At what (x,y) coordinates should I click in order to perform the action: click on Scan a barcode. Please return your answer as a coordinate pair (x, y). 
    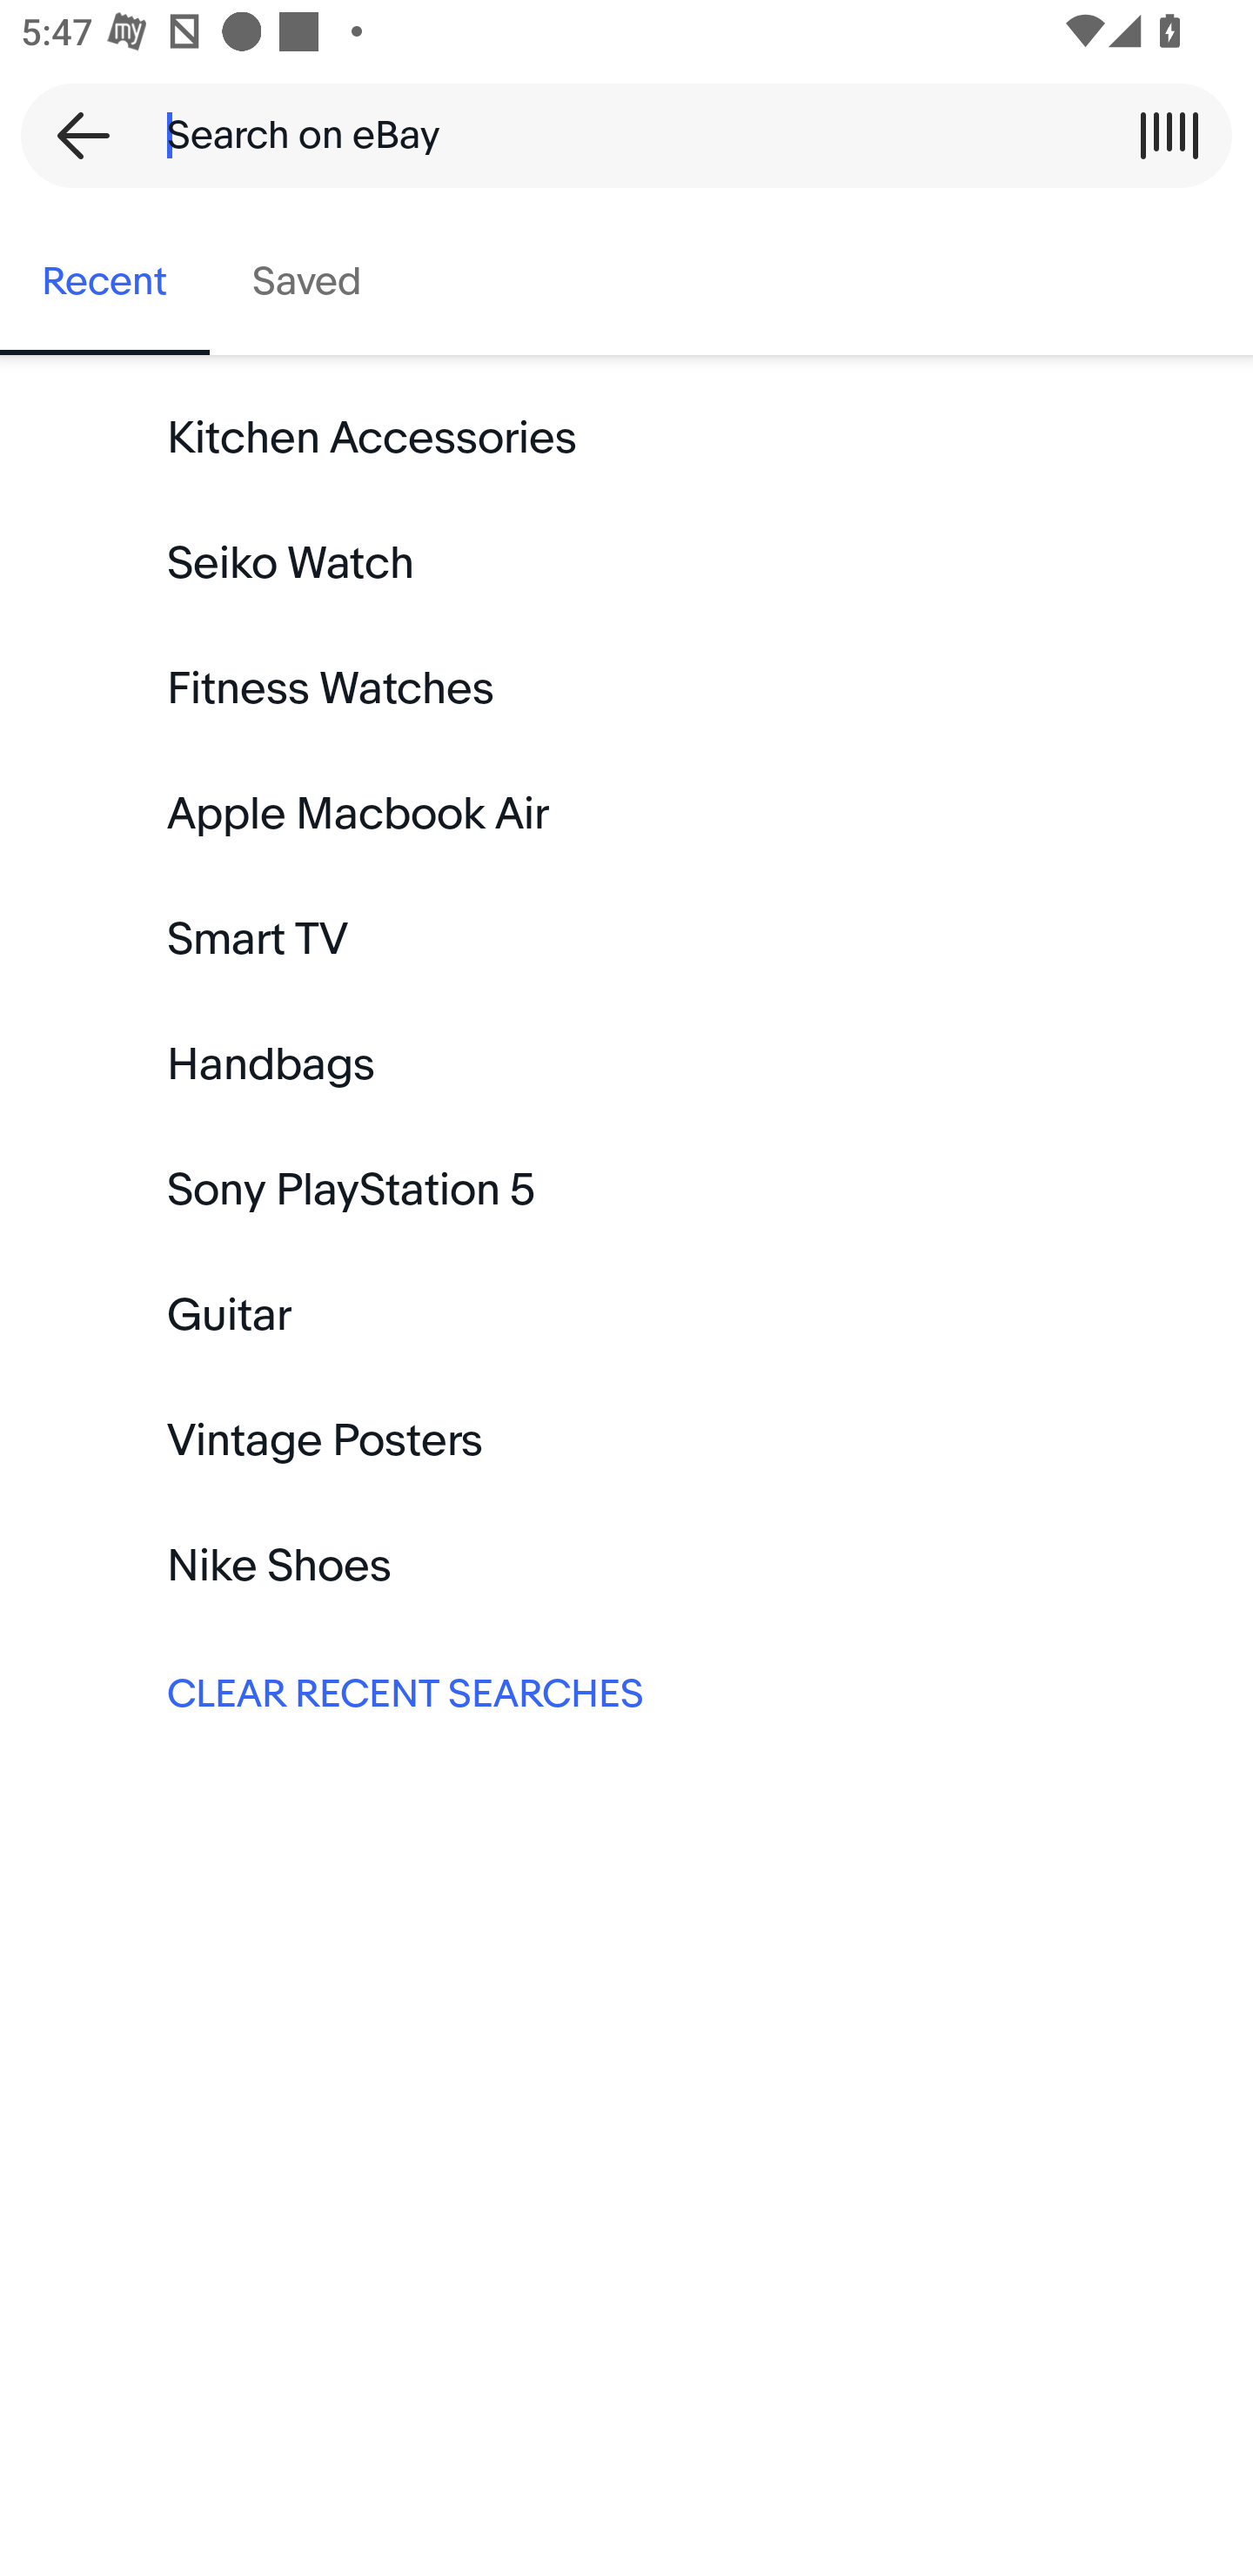
    Looking at the image, I should click on (1169, 135).